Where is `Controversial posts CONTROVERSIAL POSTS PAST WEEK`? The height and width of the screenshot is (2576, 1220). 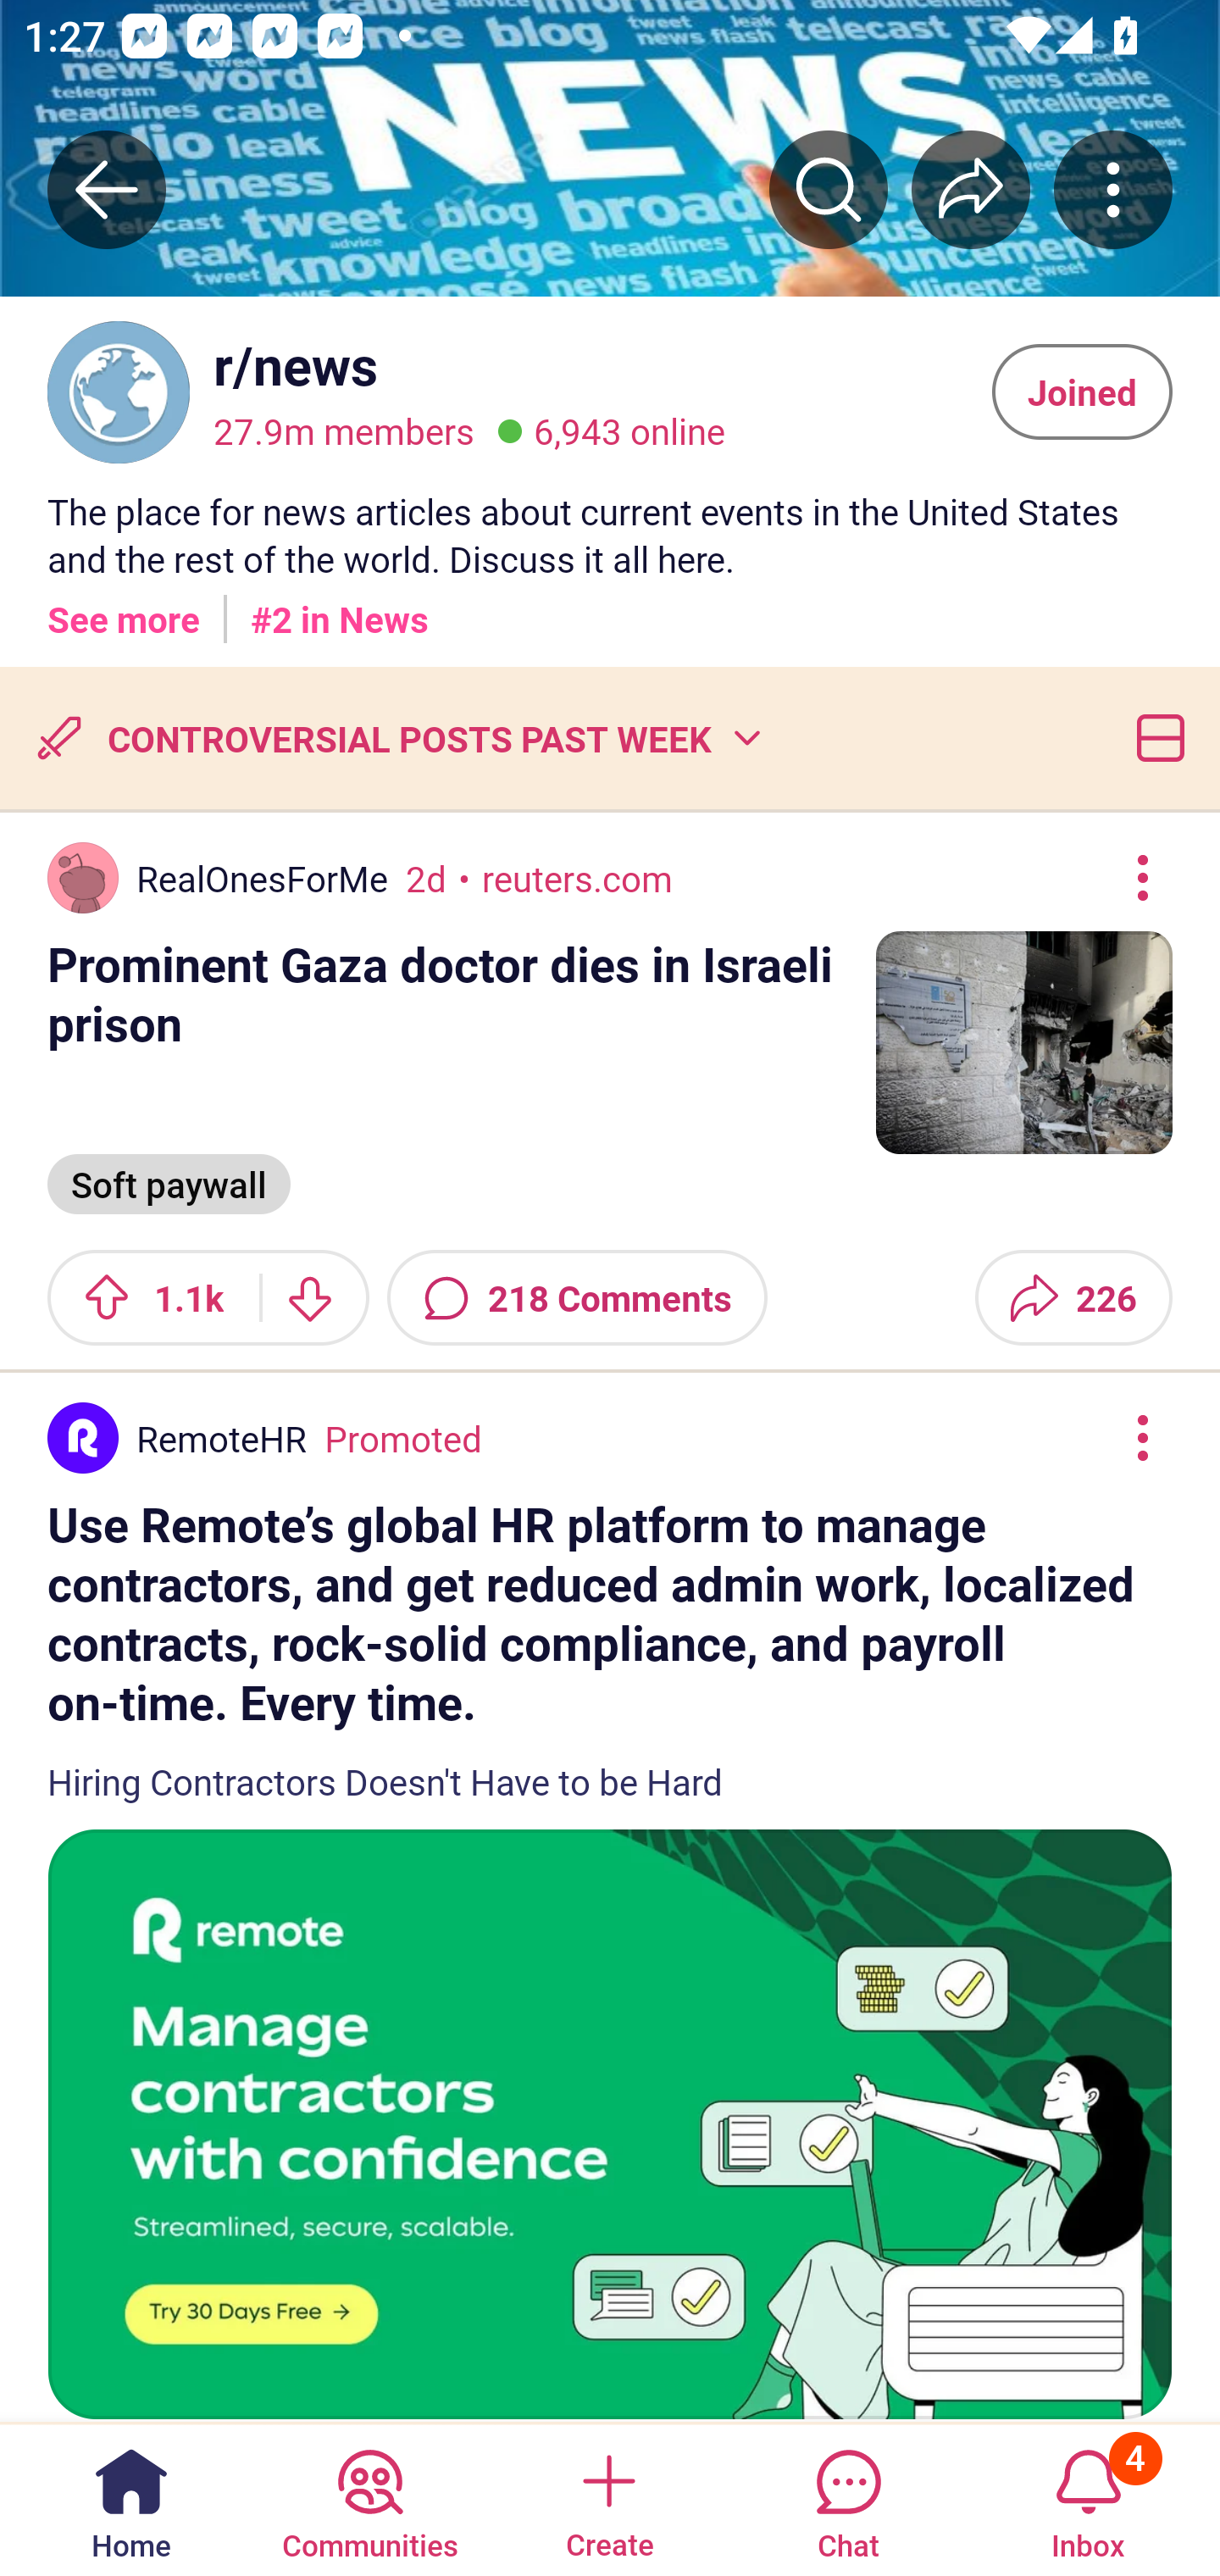 Controversial posts CONTROVERSIAL POSTS PAST WEEK is located at coordinates (396, 737).